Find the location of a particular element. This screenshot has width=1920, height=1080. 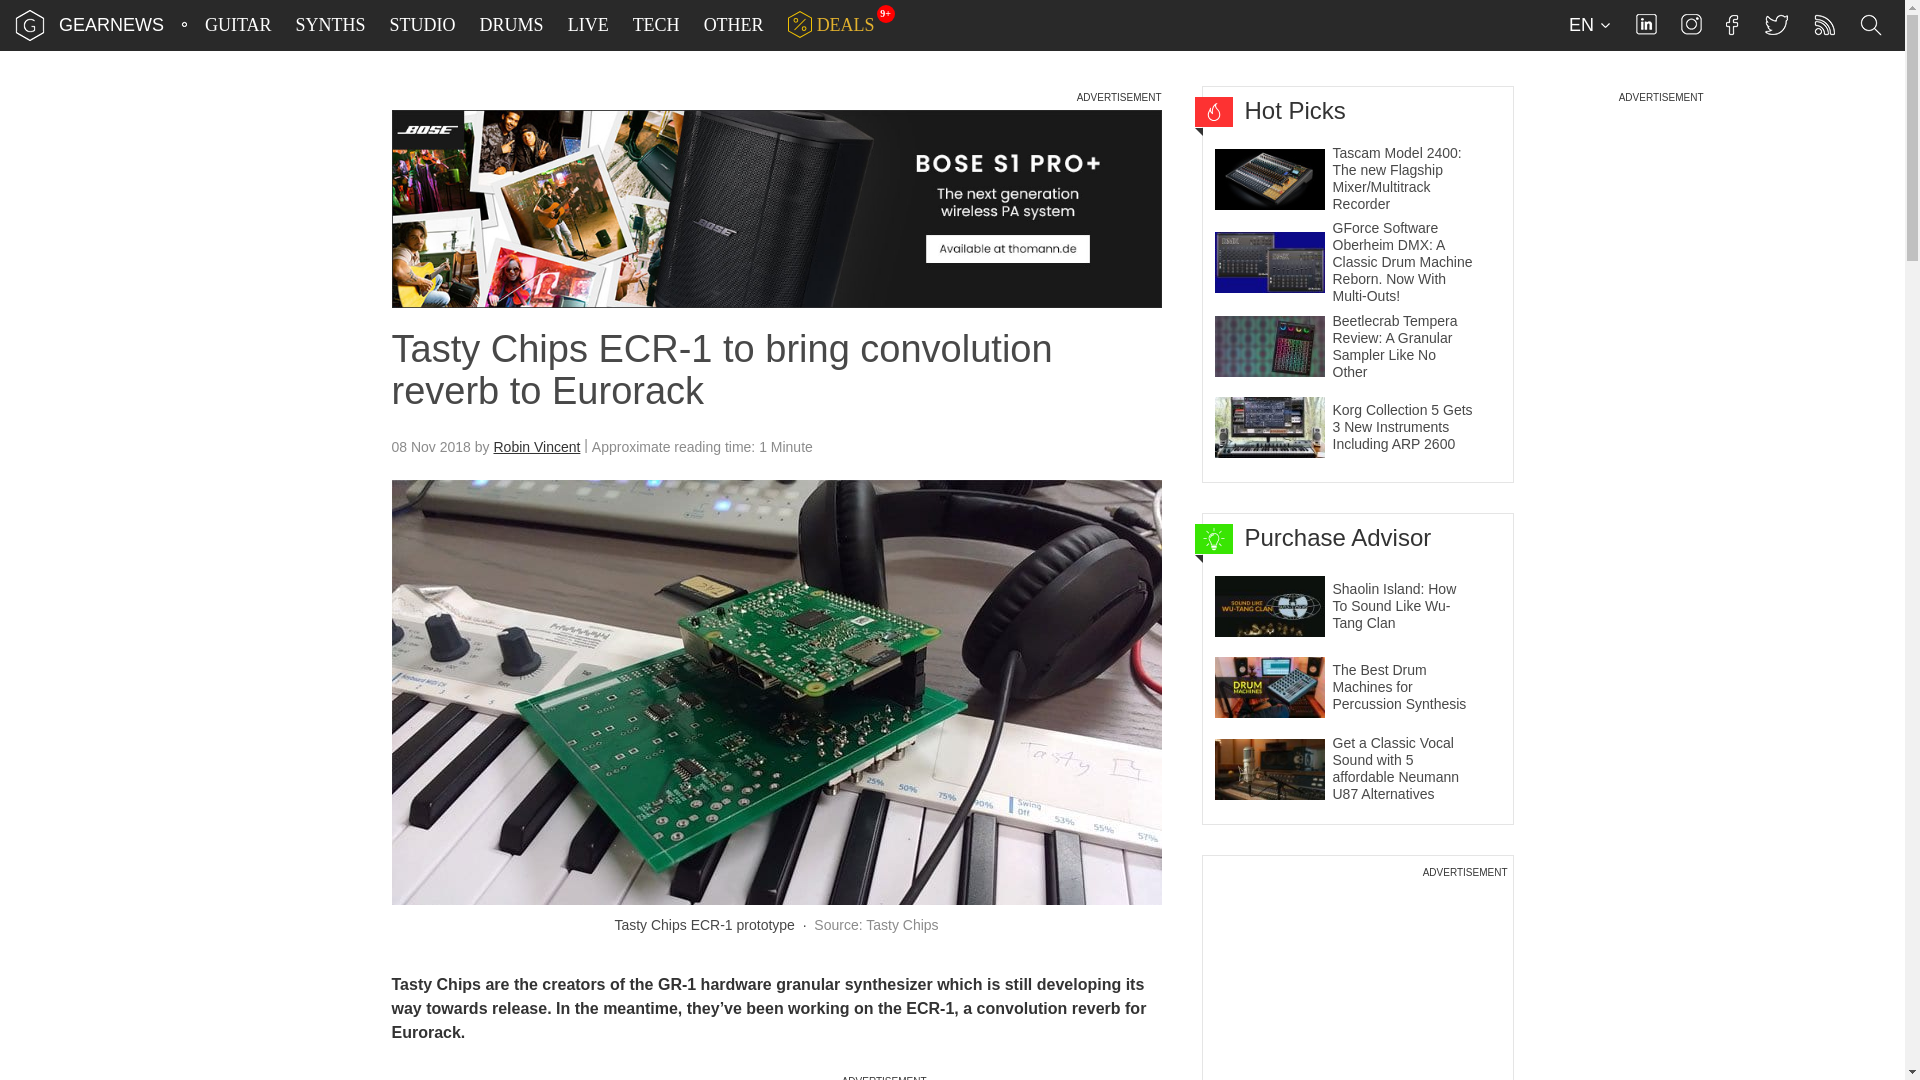

LIVE is located at coordinates (588, 25).